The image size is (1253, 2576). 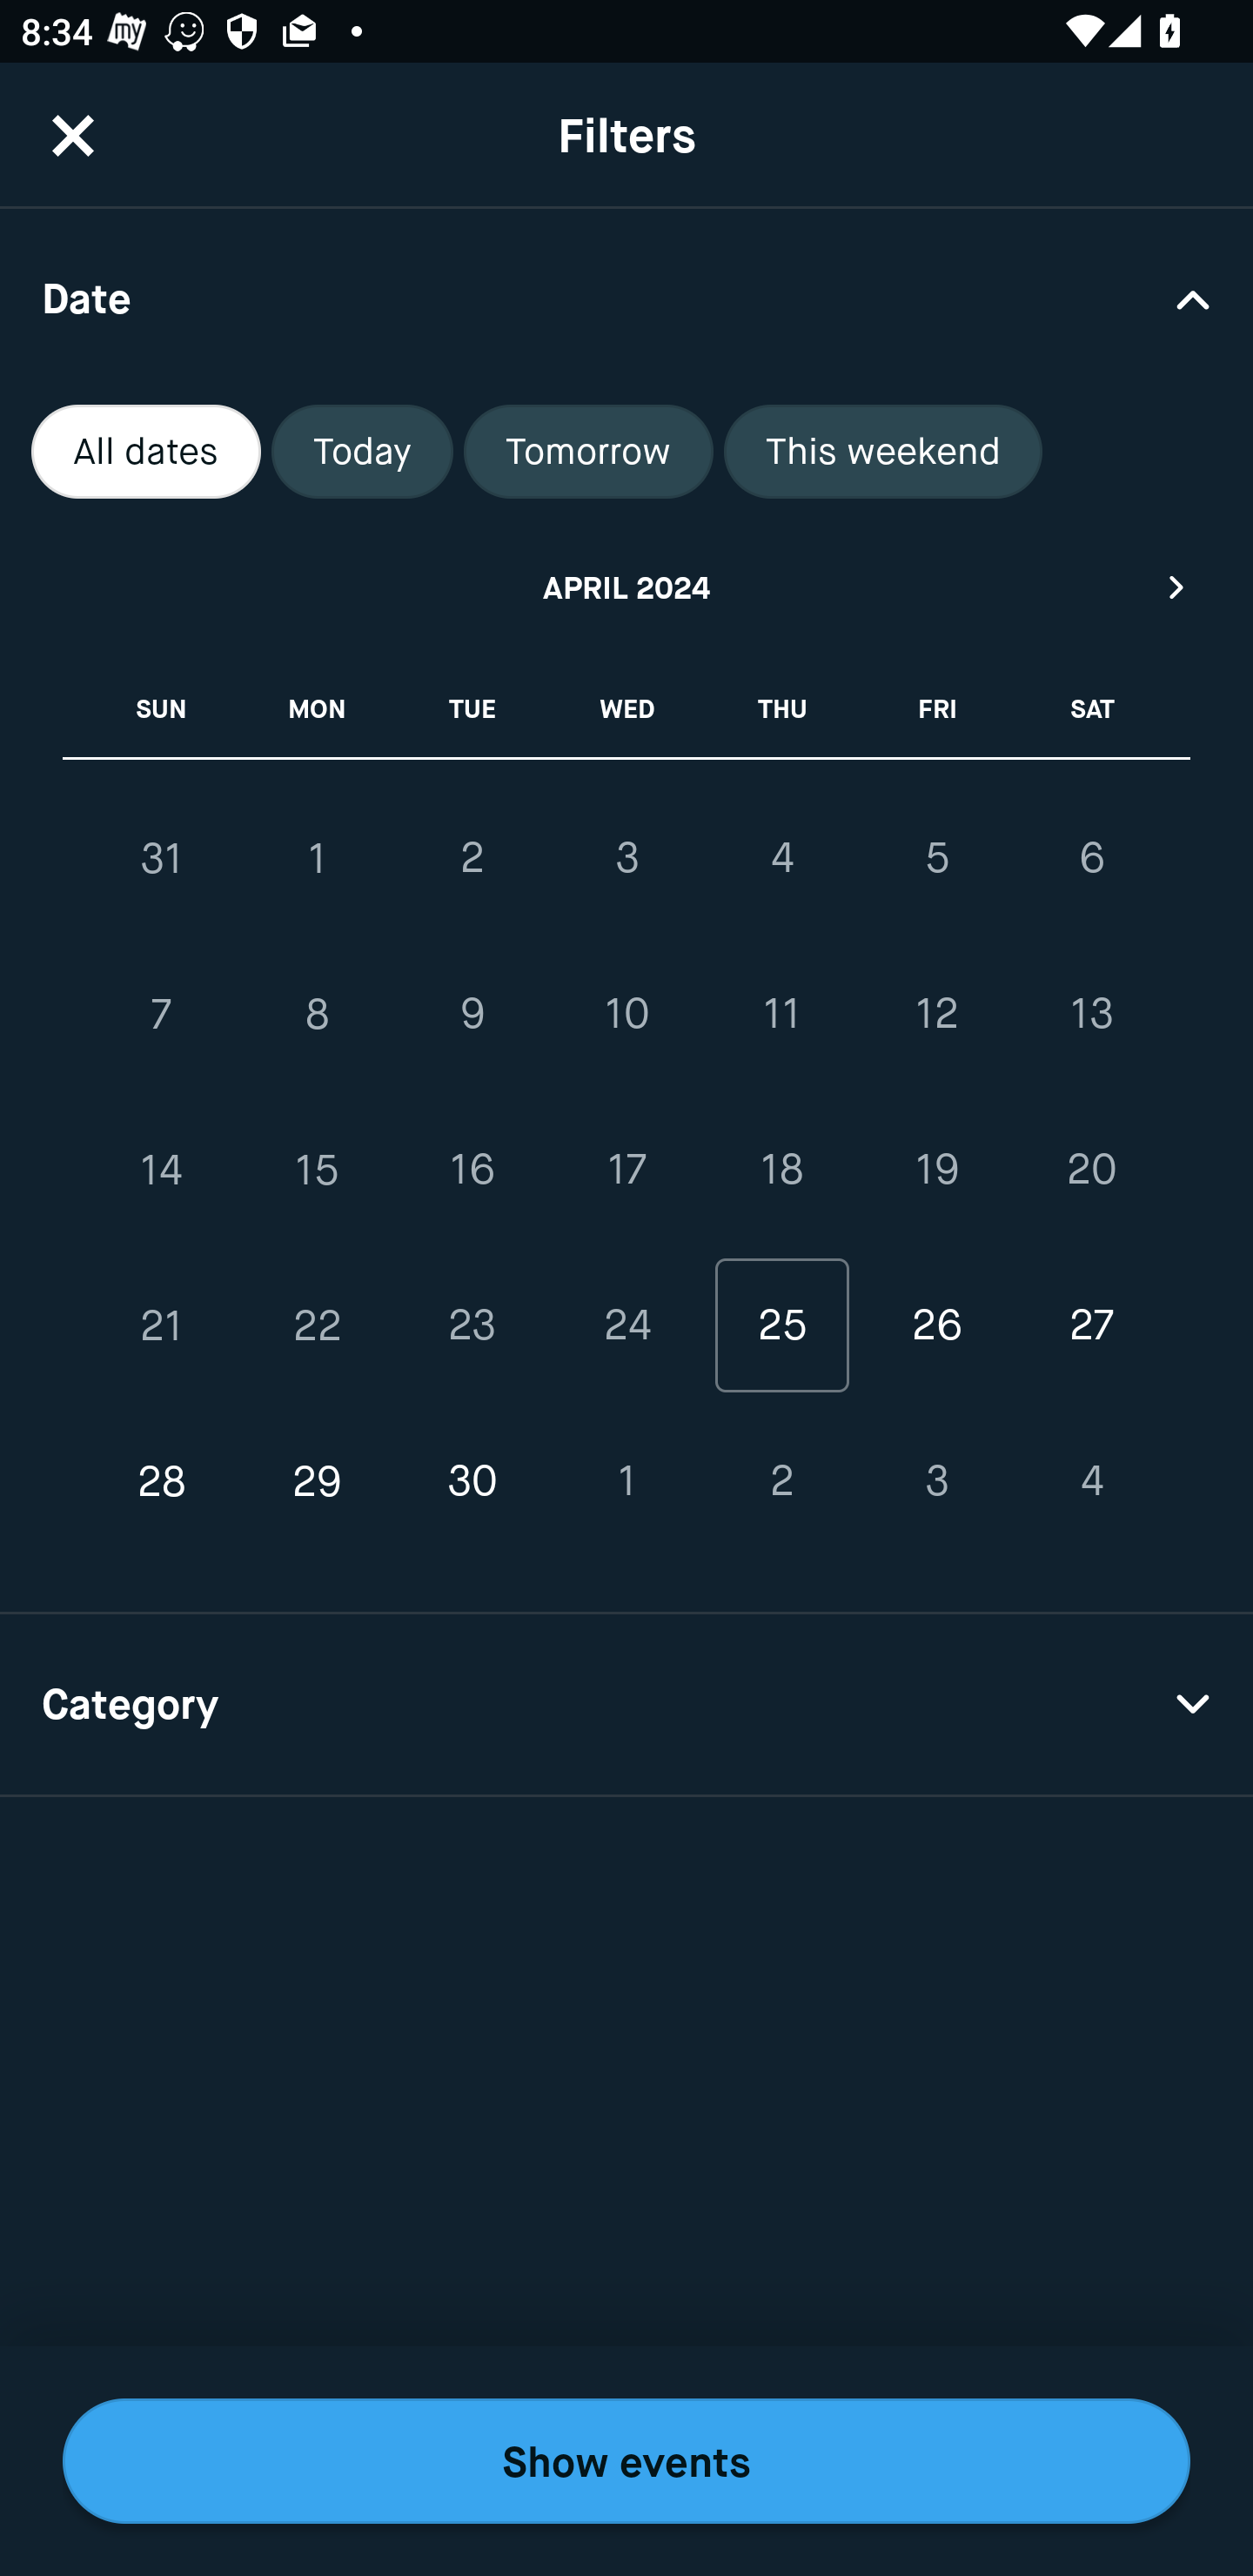 What do you see at coordinates (626, 1325) in the screenshot?
I see `24` at bounding box center [626, 1325].